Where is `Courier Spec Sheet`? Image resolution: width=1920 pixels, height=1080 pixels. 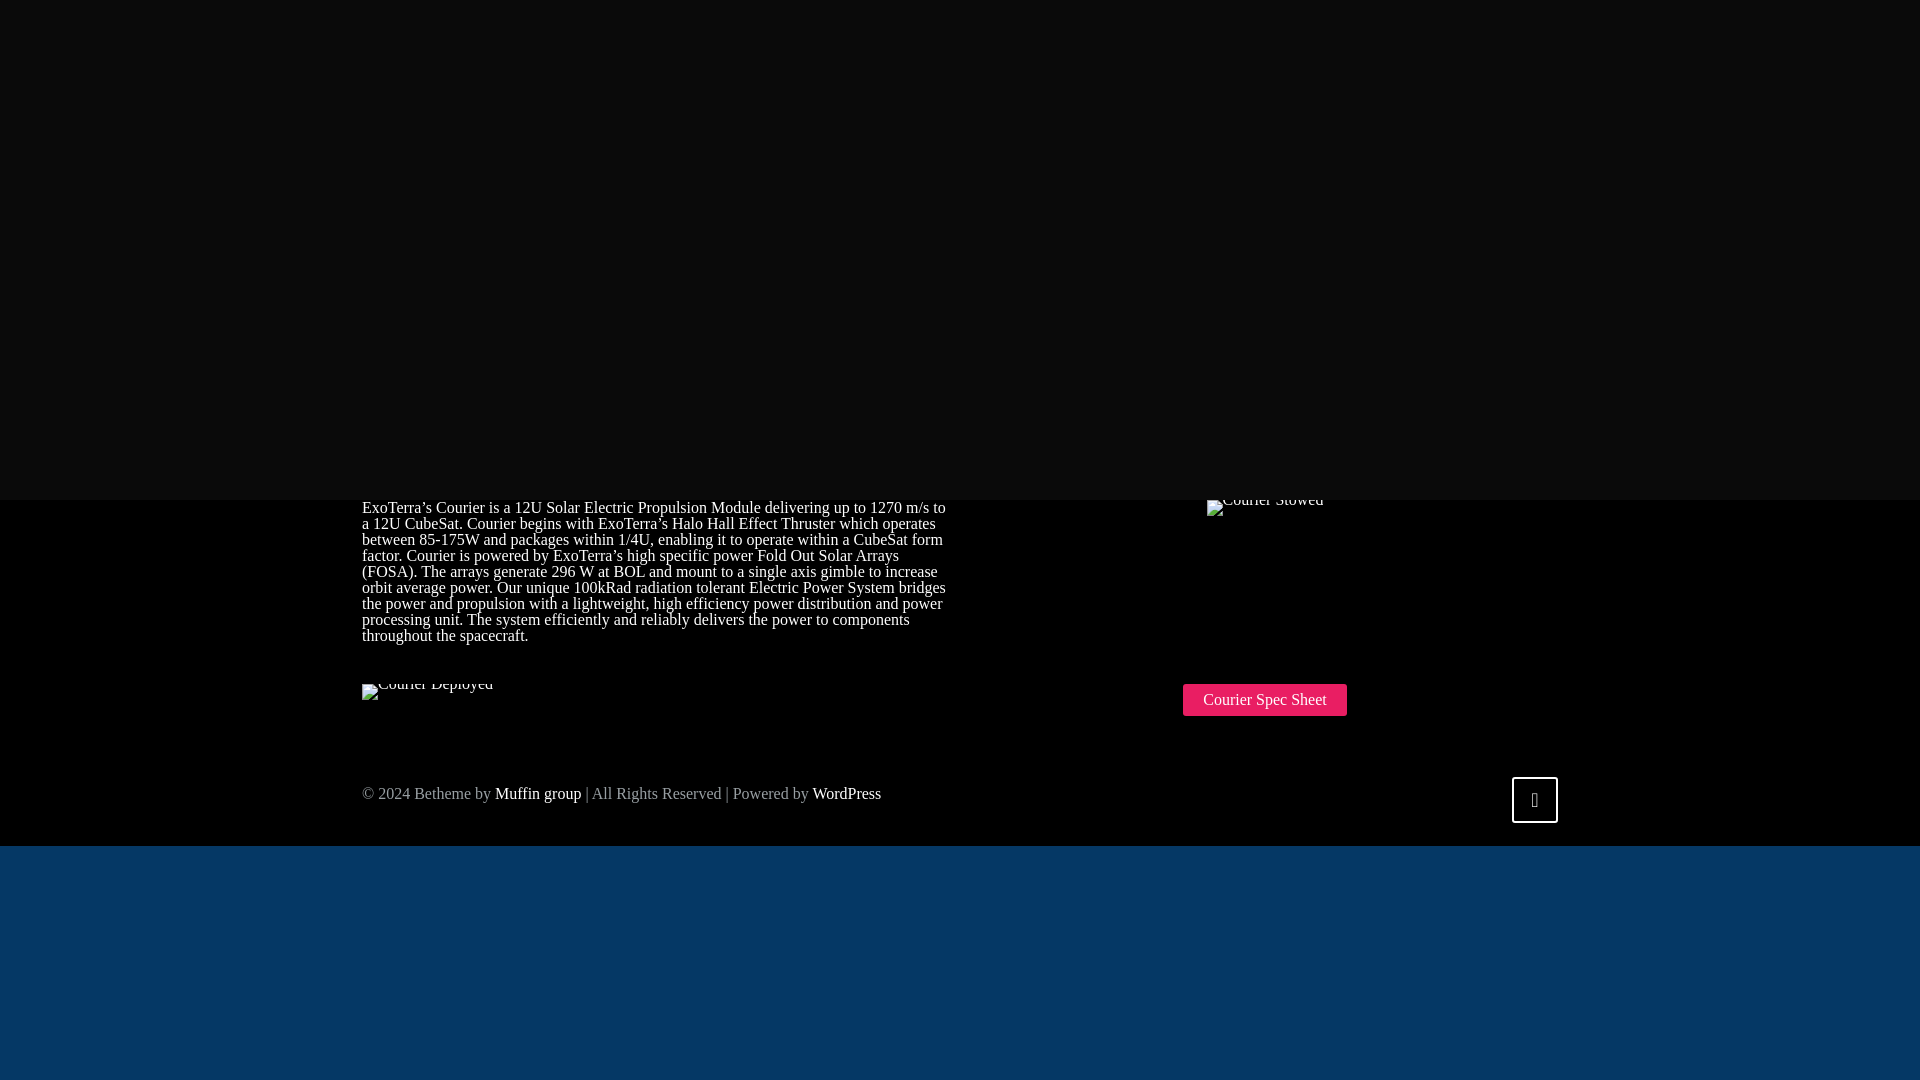
Courier Spec Sheet is located at coordinates (1264, 700).